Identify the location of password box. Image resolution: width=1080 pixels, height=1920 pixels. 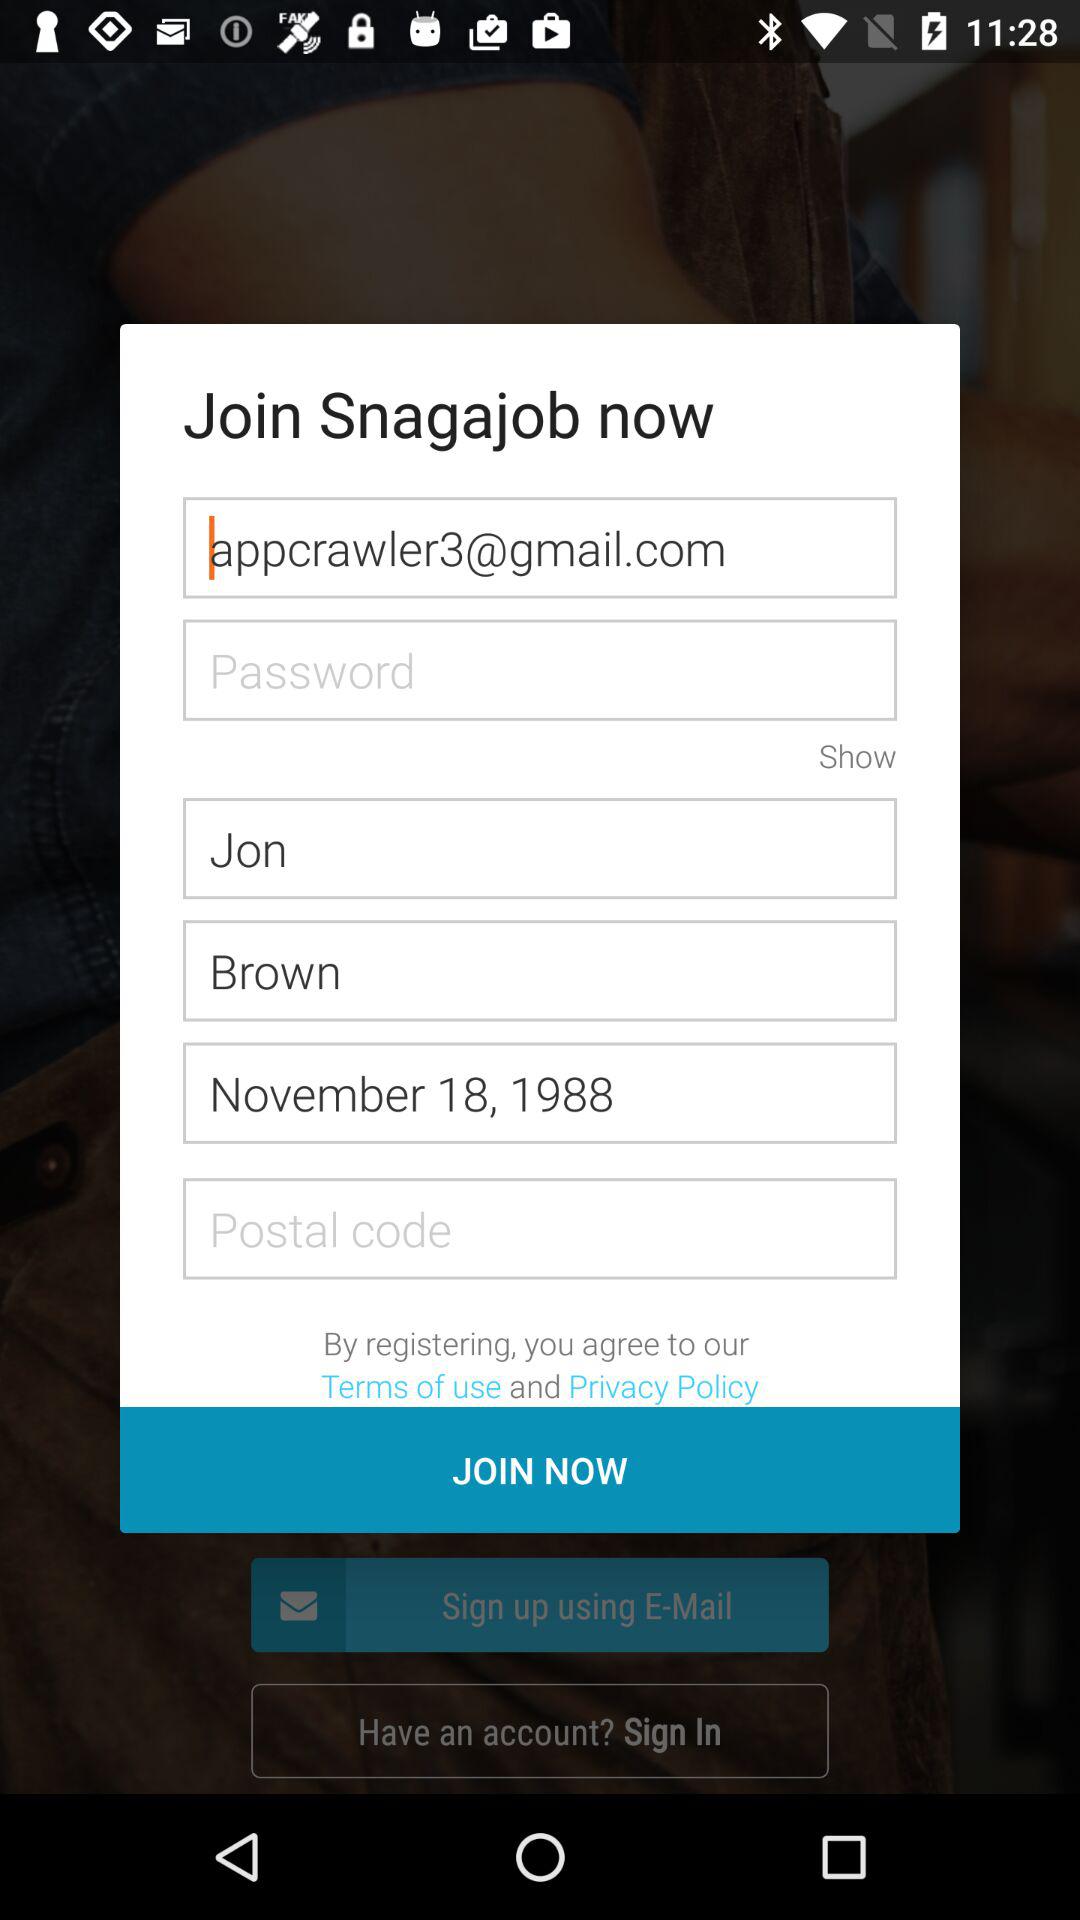
(540, 670).